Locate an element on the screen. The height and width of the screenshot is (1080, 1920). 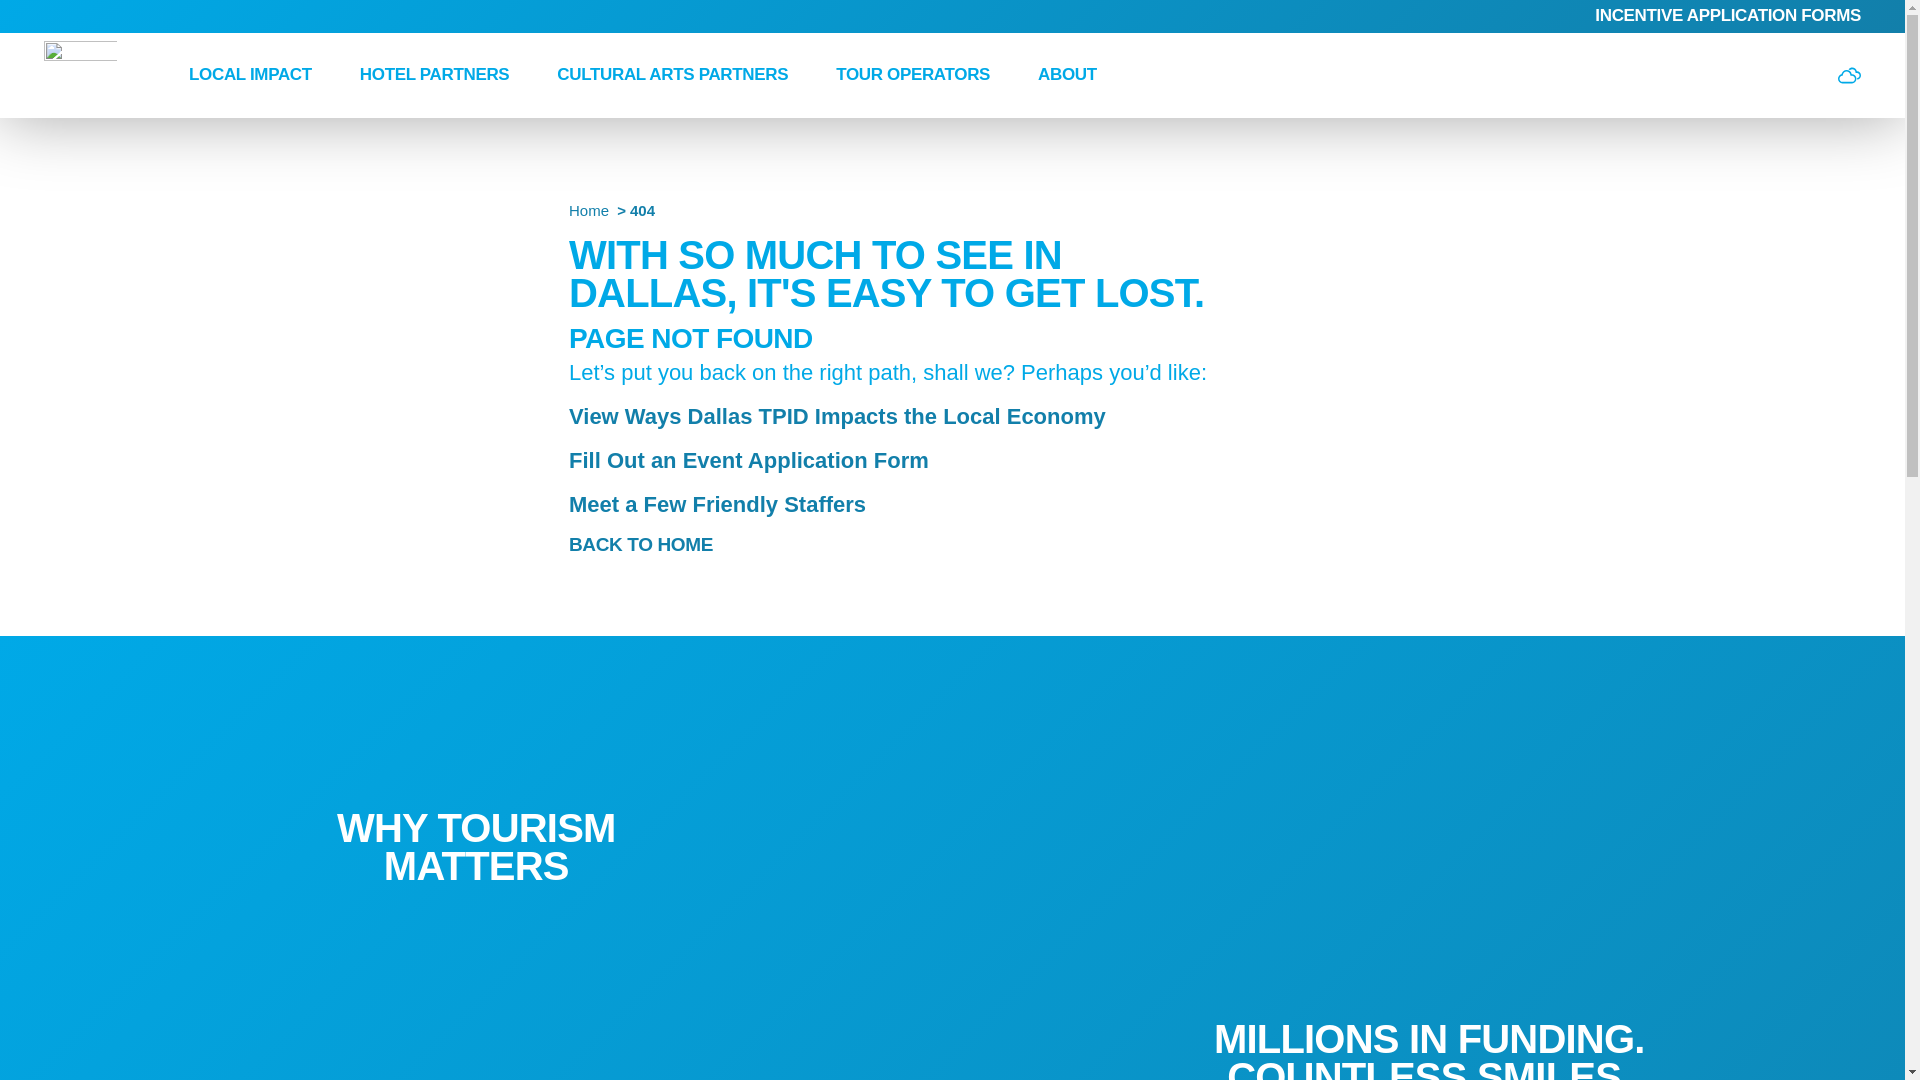
Meet a Few Friendly Staffers is located at coordinates (716, 504).